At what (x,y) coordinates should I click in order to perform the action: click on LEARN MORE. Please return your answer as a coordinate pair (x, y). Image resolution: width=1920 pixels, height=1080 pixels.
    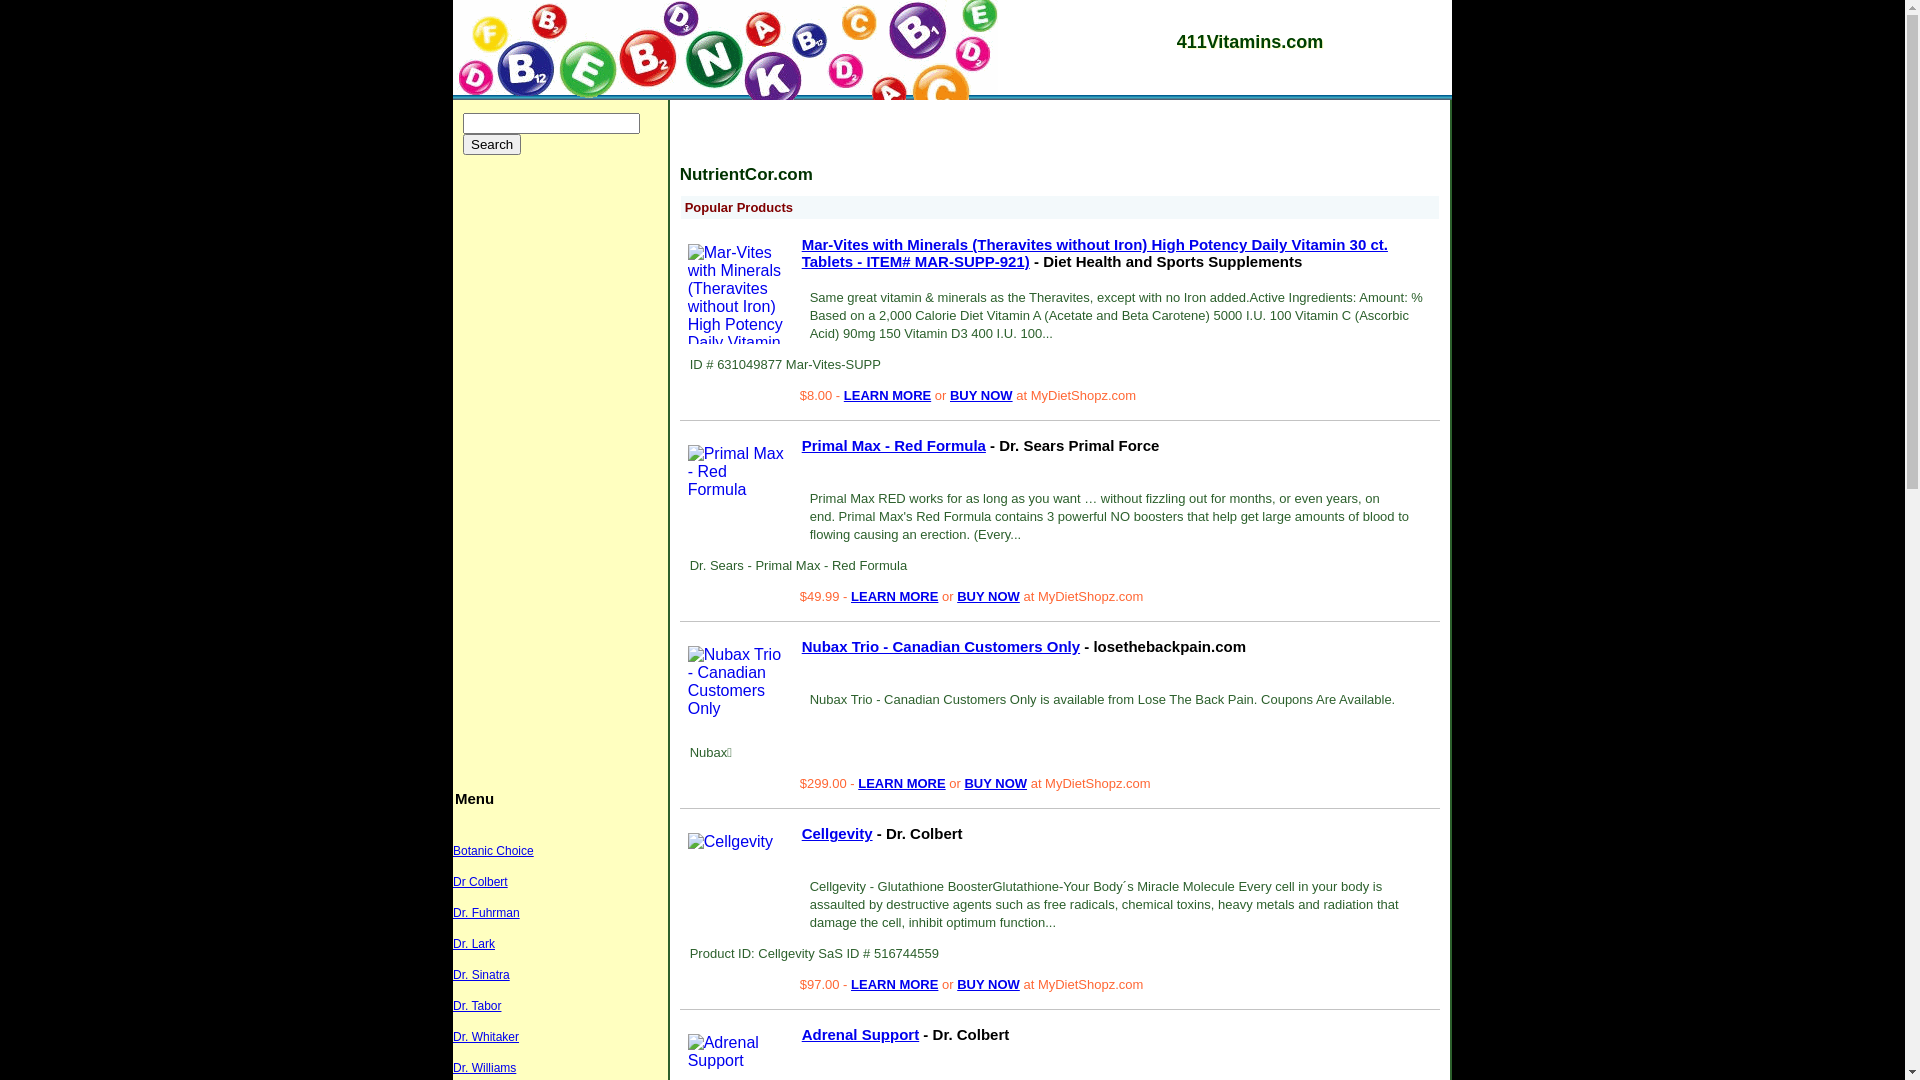
    Looking at the image, I should click on (888, 396).